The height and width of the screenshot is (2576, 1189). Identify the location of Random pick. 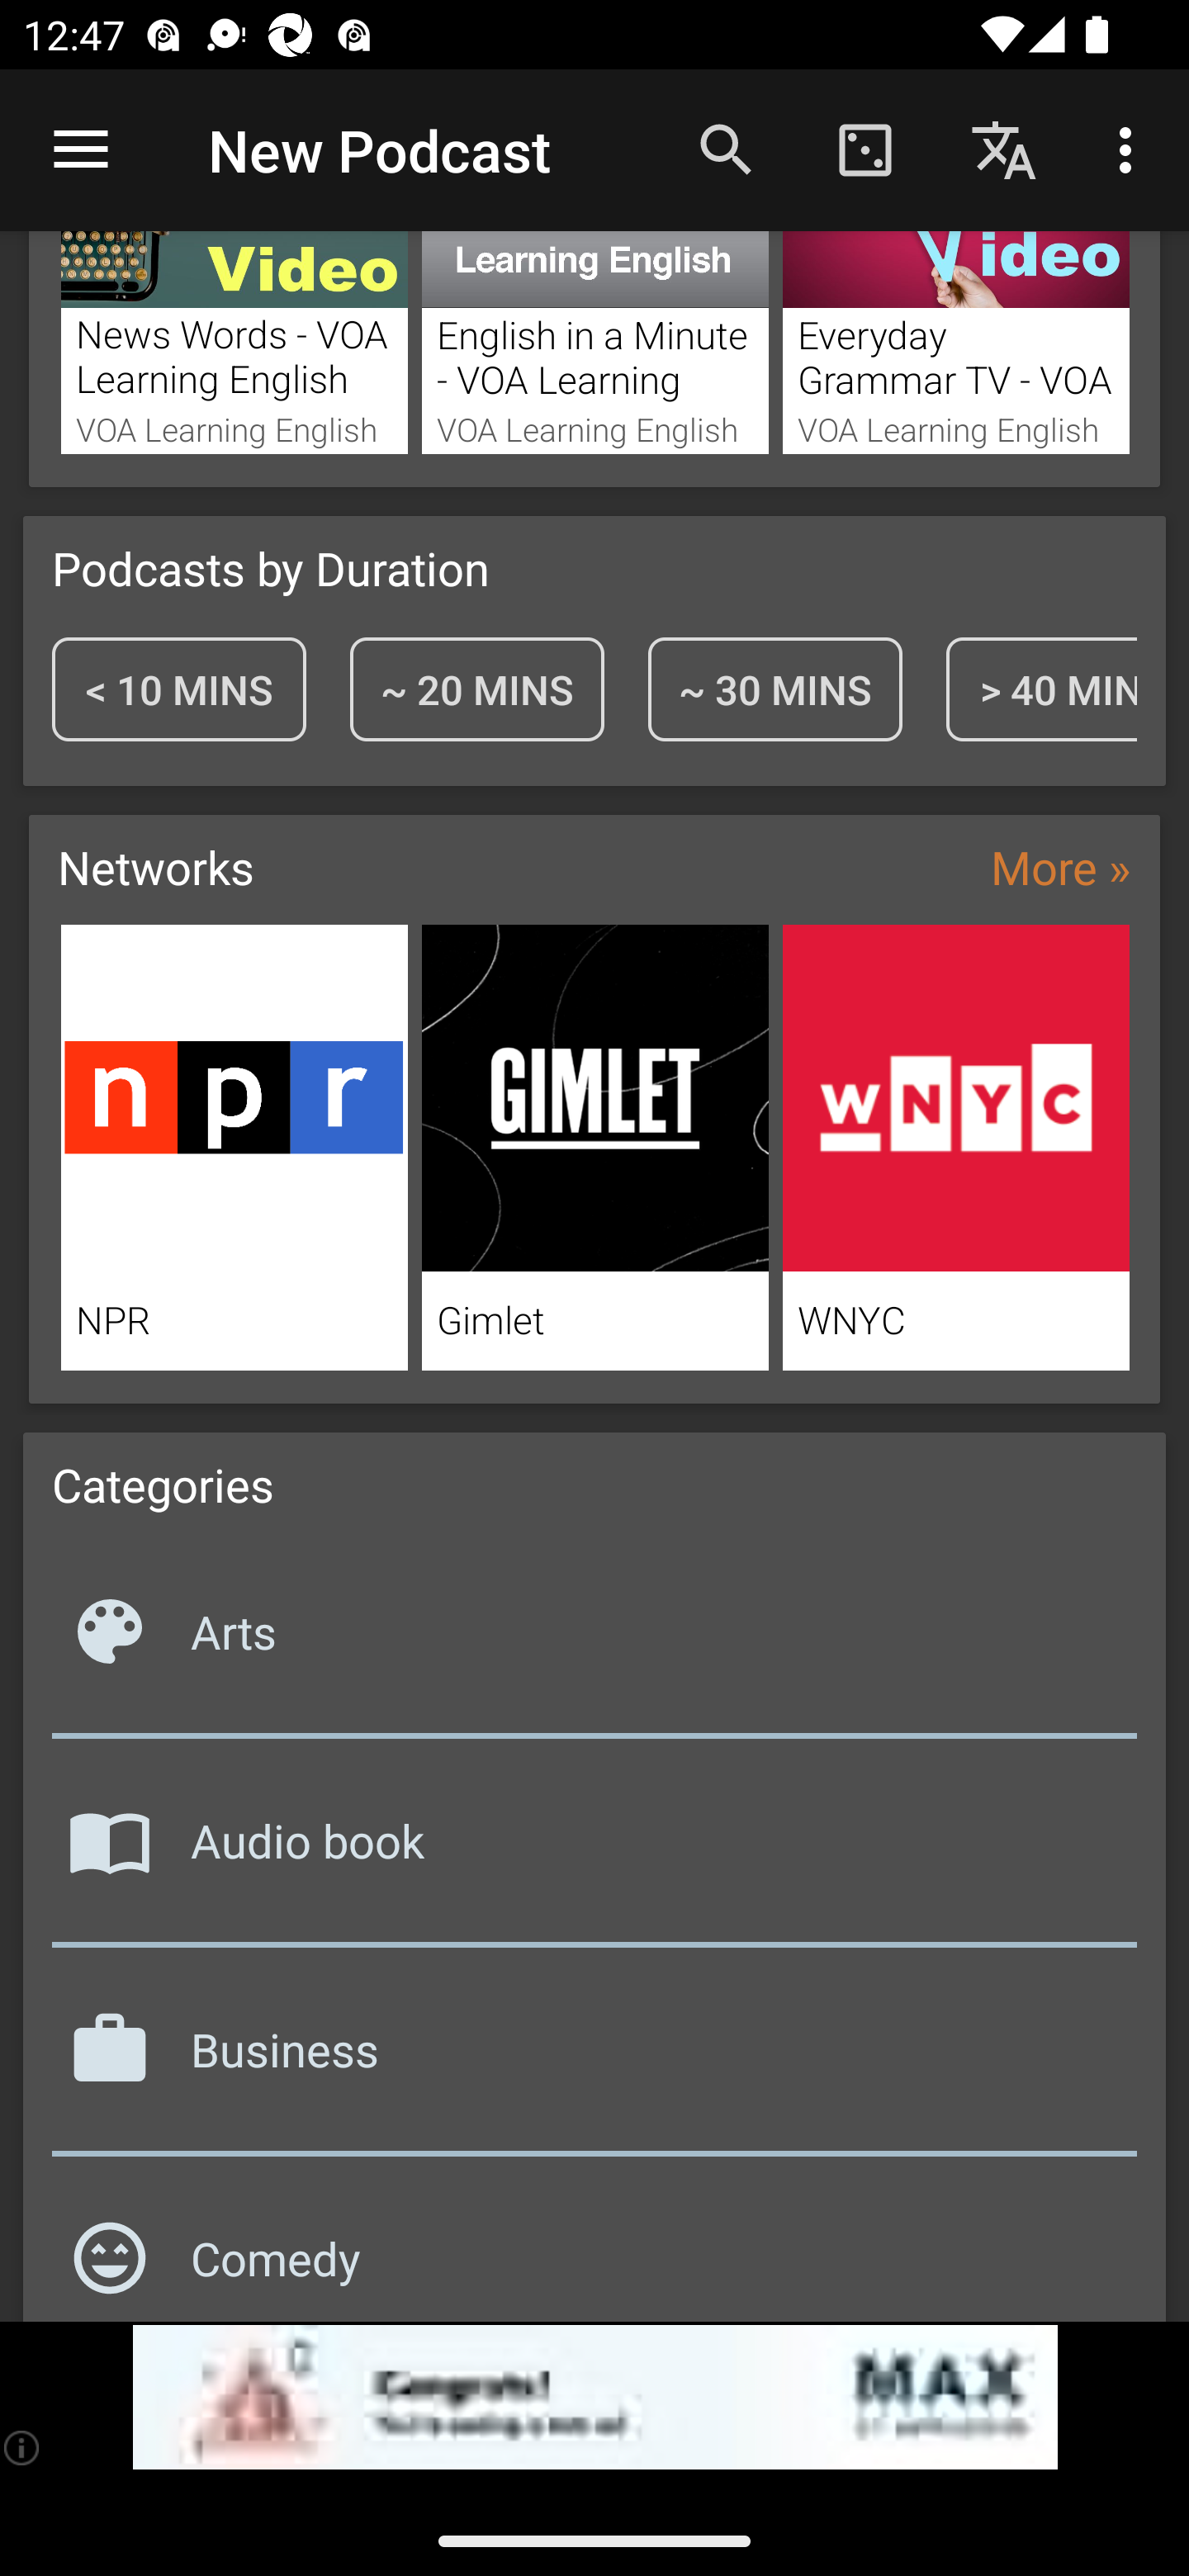
(865, 149).